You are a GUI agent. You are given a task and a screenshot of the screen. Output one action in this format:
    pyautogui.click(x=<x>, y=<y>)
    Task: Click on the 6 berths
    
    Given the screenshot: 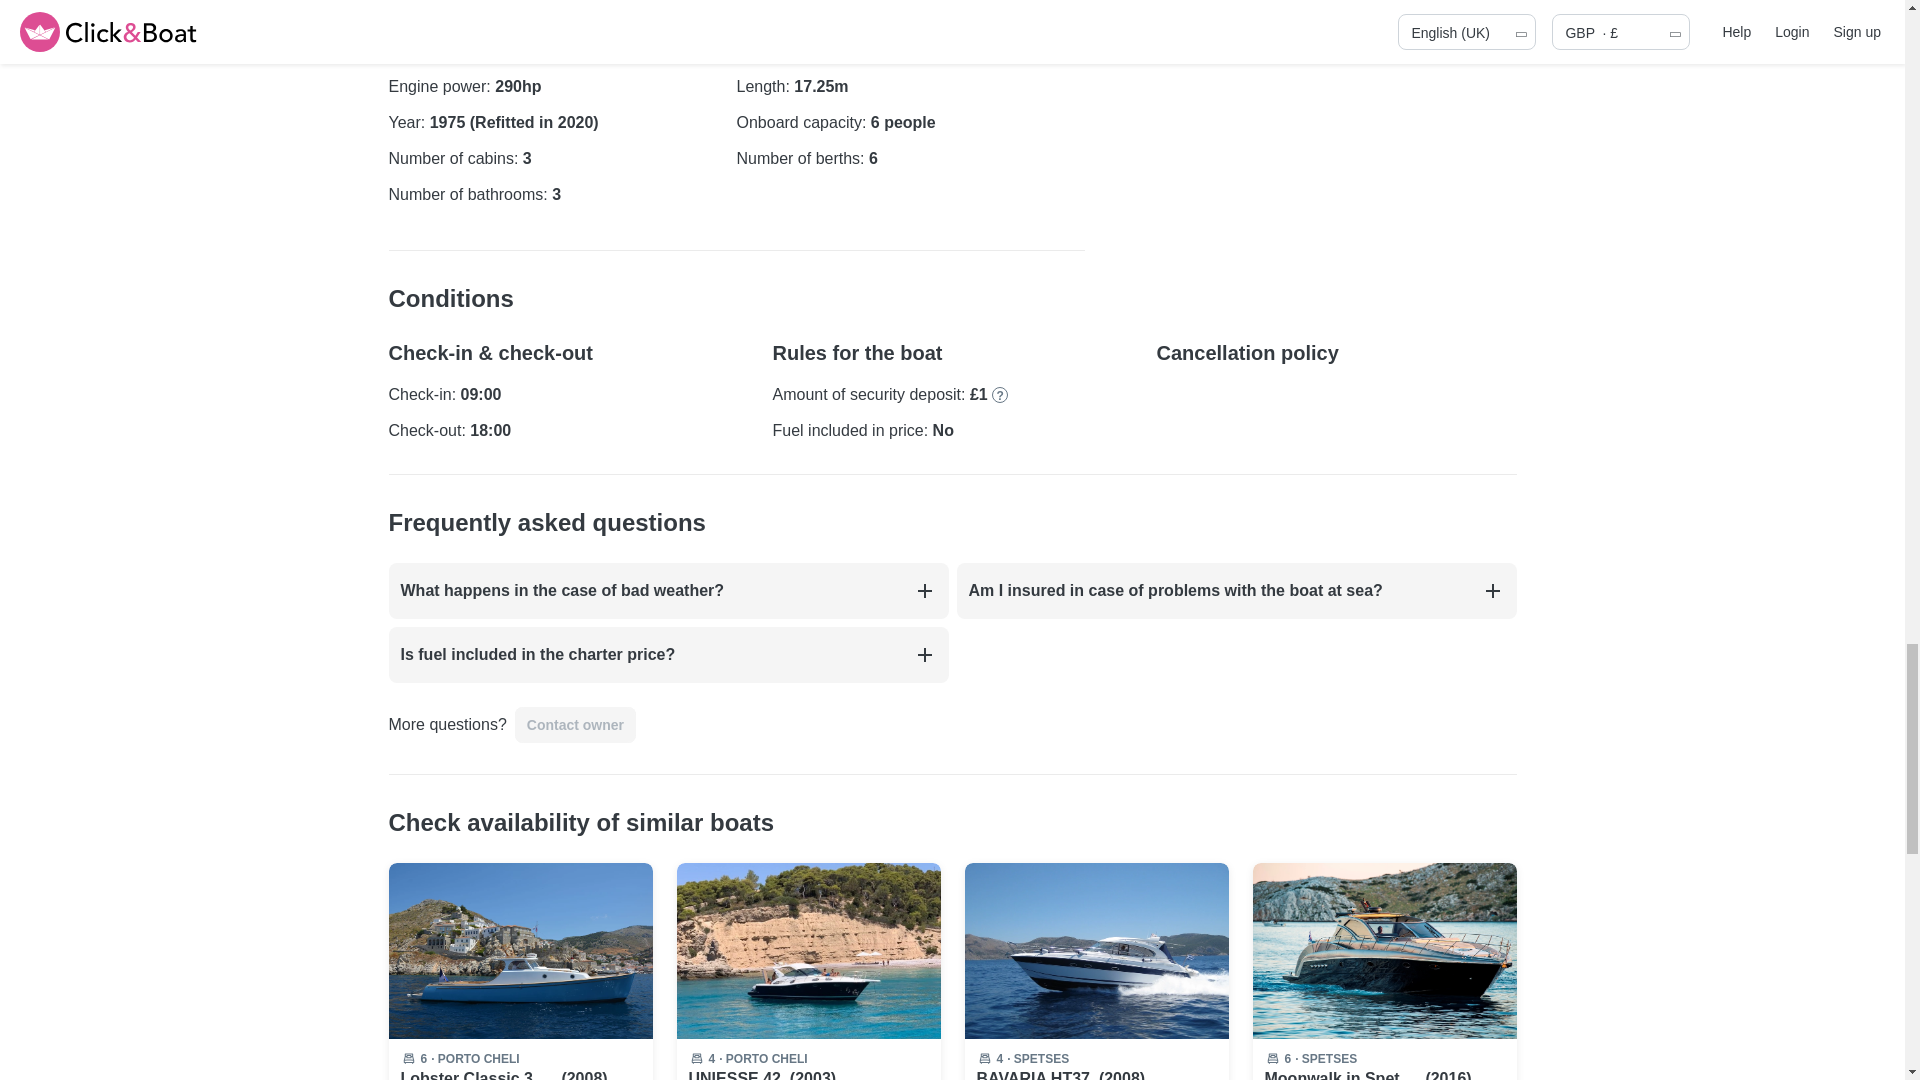 What is the action you would take?
    pyautogui.click(x=423, y=1058)
    